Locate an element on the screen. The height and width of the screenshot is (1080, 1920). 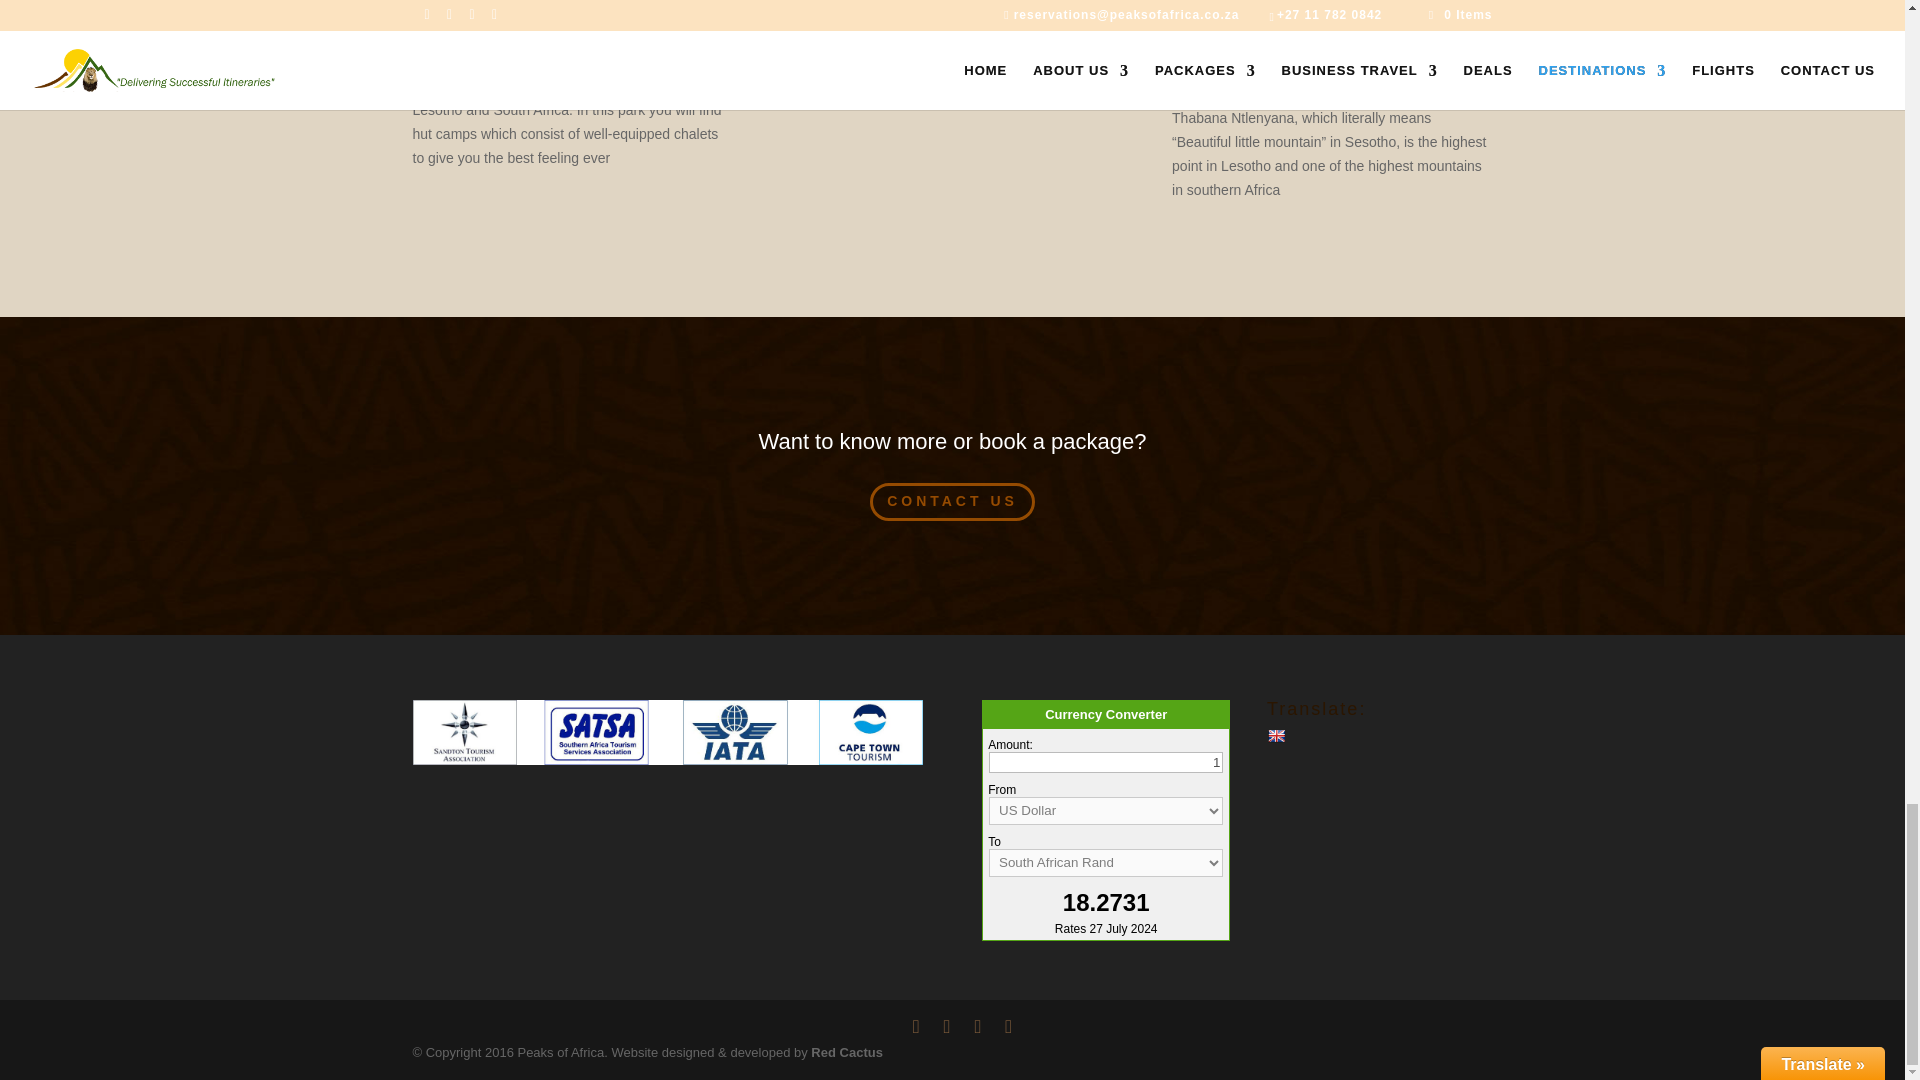
1 is located at coordinates (1106, 762).